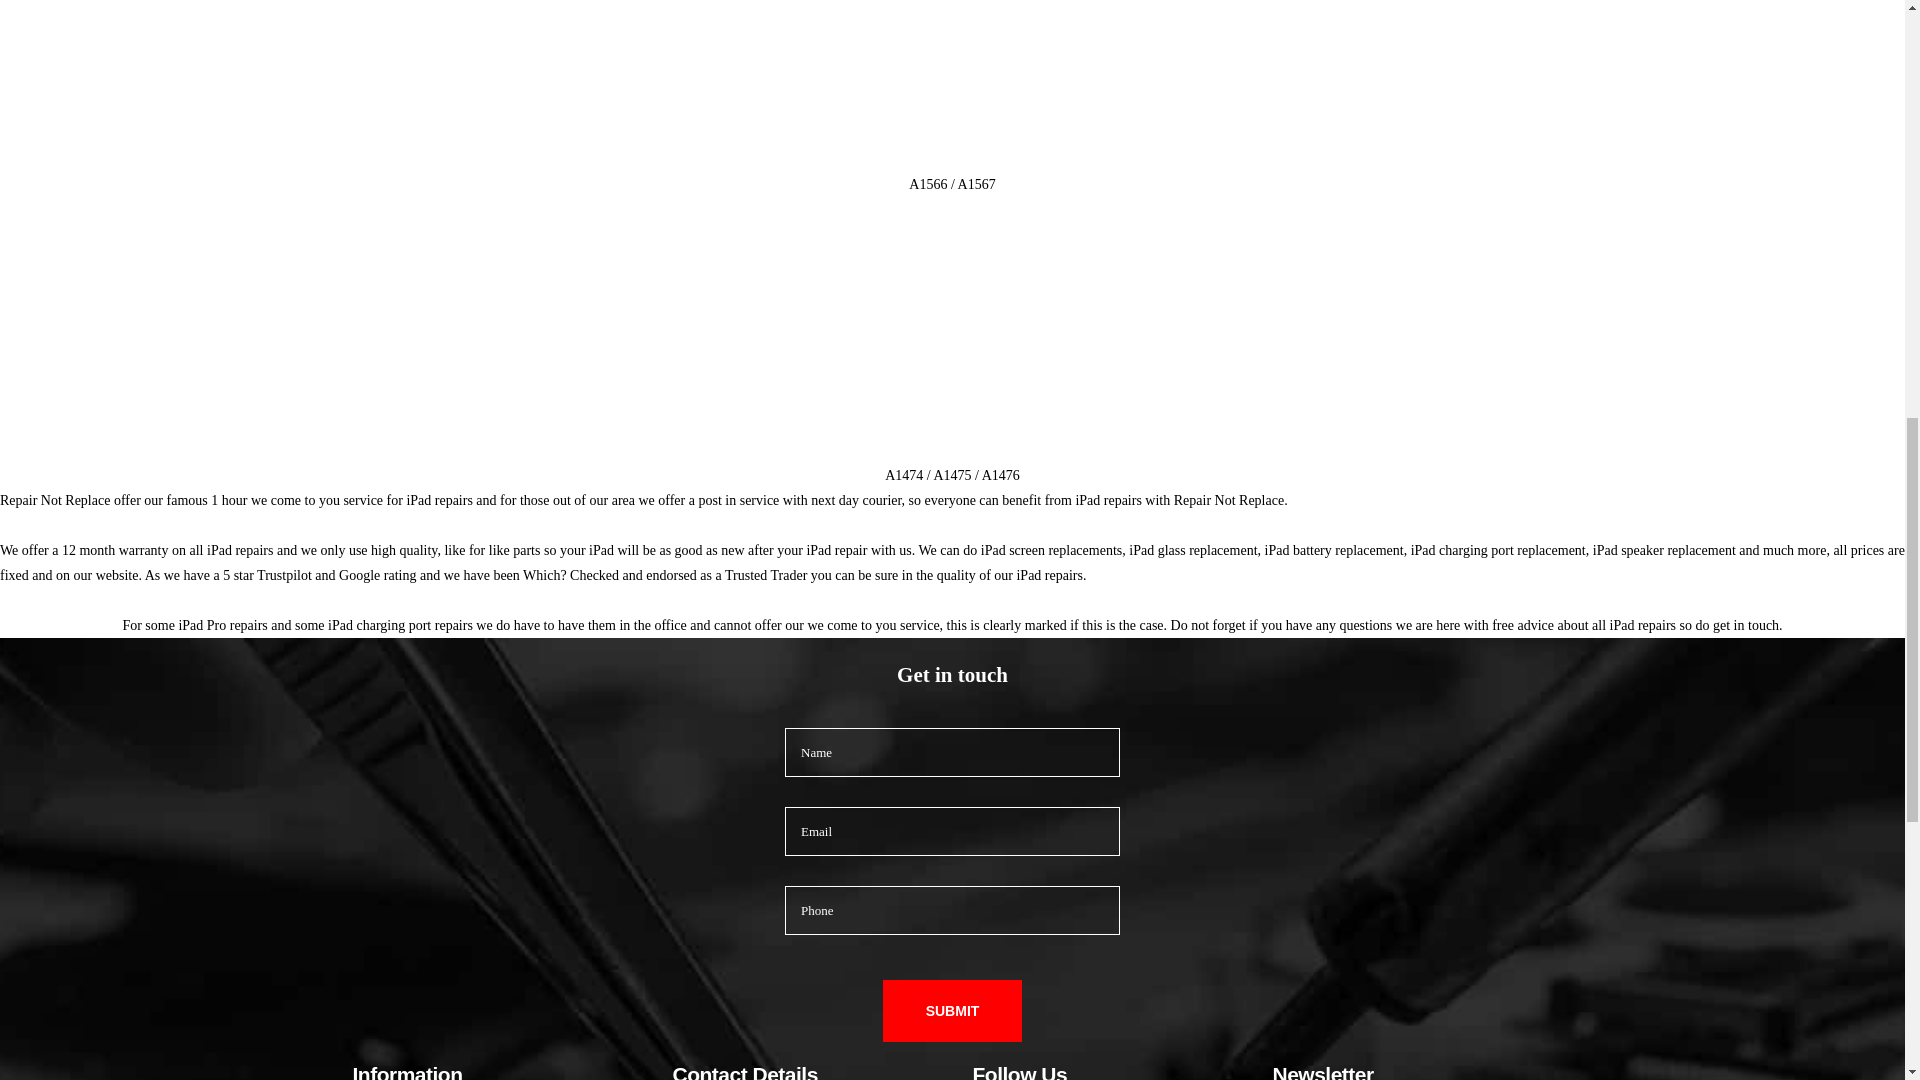  I want to click on ipad air repairs, so click(951, 344).